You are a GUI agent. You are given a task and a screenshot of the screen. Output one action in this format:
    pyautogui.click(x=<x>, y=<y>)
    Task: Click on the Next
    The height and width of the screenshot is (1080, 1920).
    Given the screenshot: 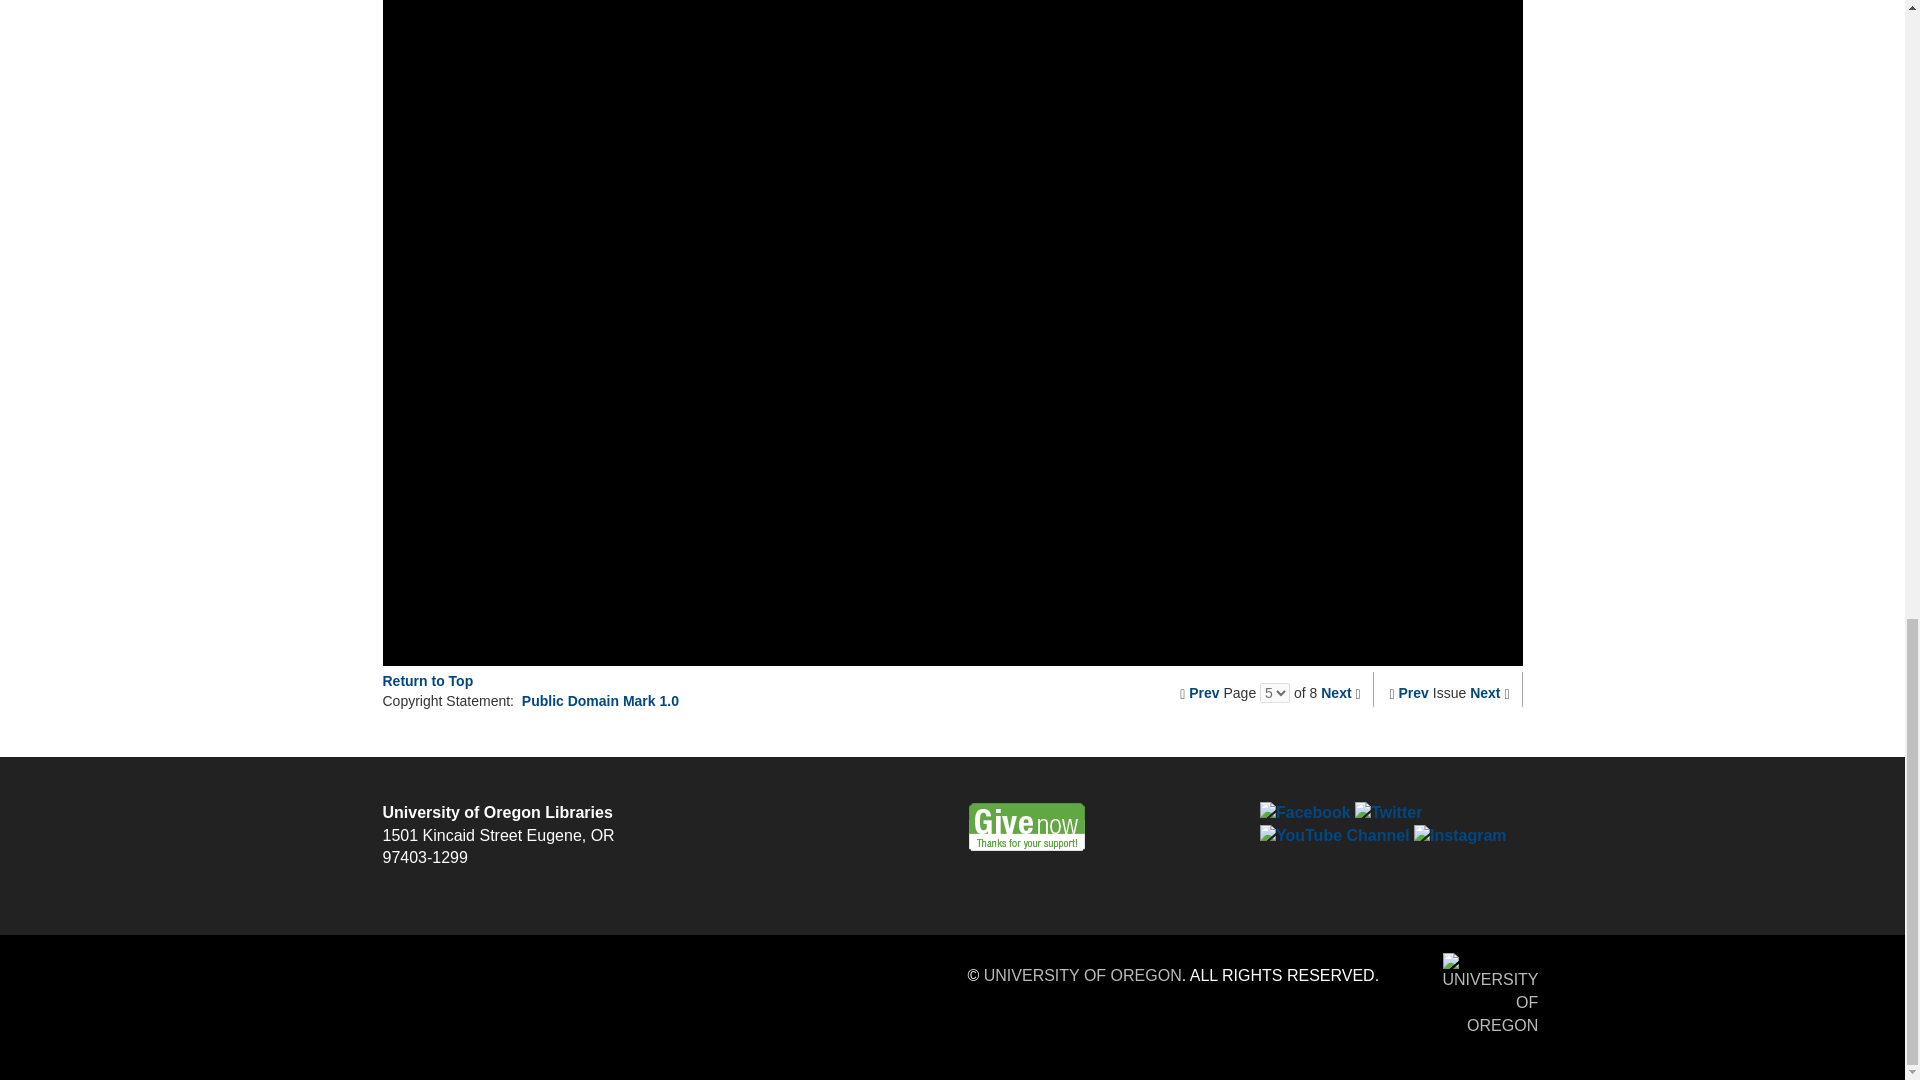 What is the action you would take?
    pyautogui.click(x=1484, y=692)
    